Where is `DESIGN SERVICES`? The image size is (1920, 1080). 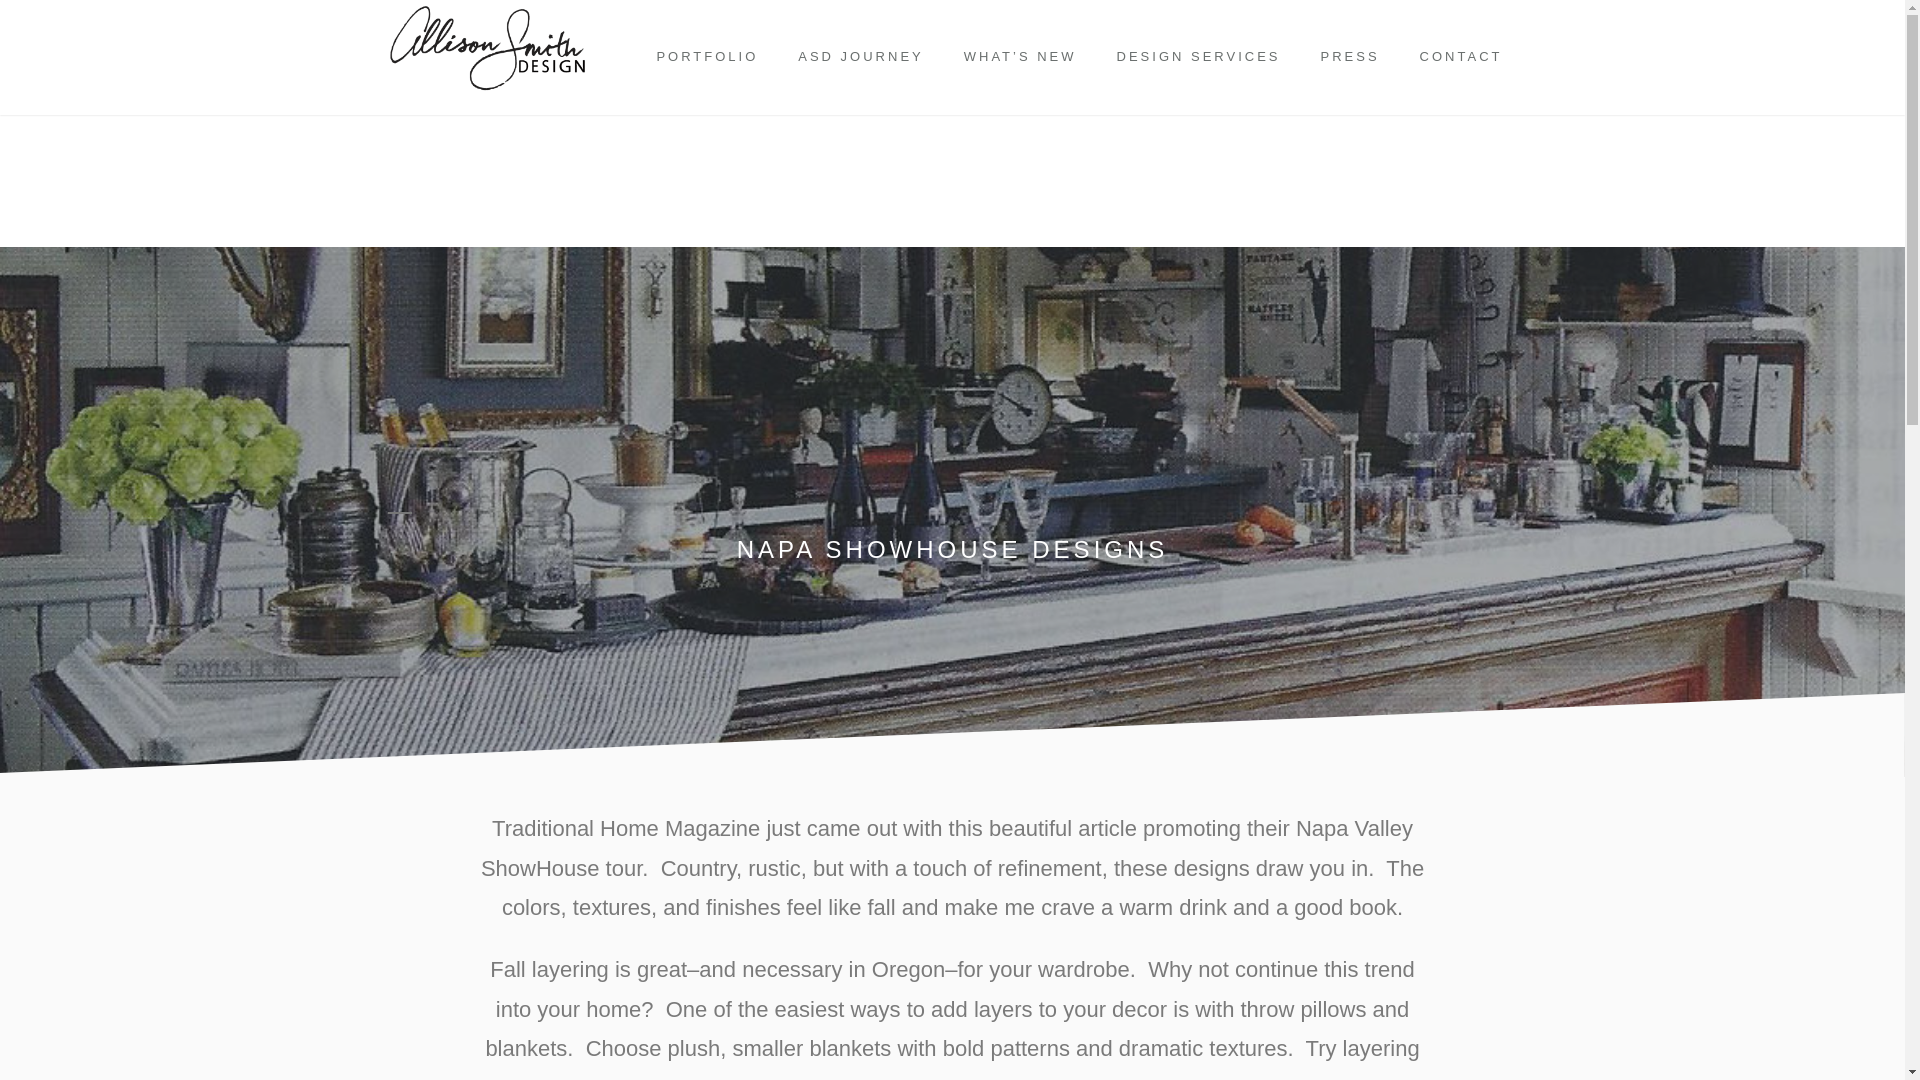 DESIGN SERVICES is located at coordinates (1198, 56).